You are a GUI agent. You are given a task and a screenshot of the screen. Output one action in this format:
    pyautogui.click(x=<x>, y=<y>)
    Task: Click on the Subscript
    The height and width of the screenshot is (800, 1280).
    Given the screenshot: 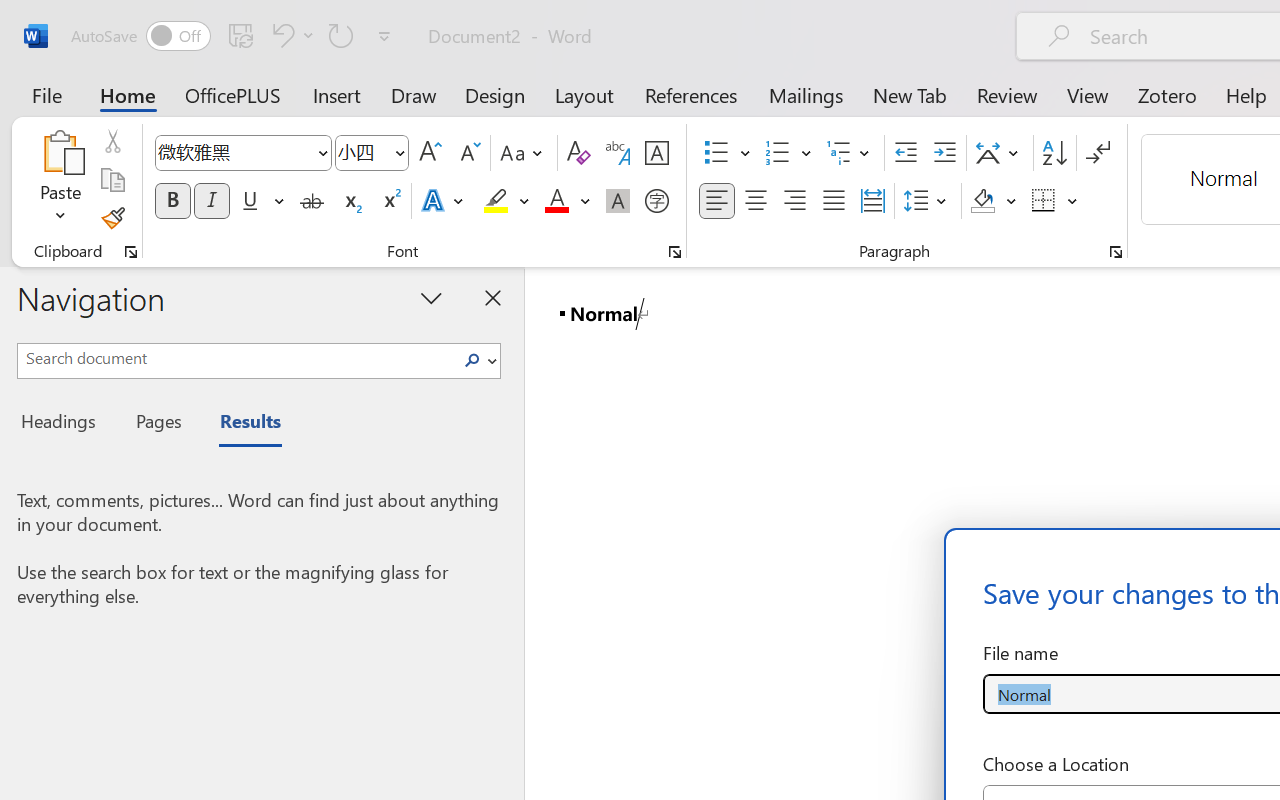 What is the action you would take?
    pyautogui.click(x=350, y=201)
    